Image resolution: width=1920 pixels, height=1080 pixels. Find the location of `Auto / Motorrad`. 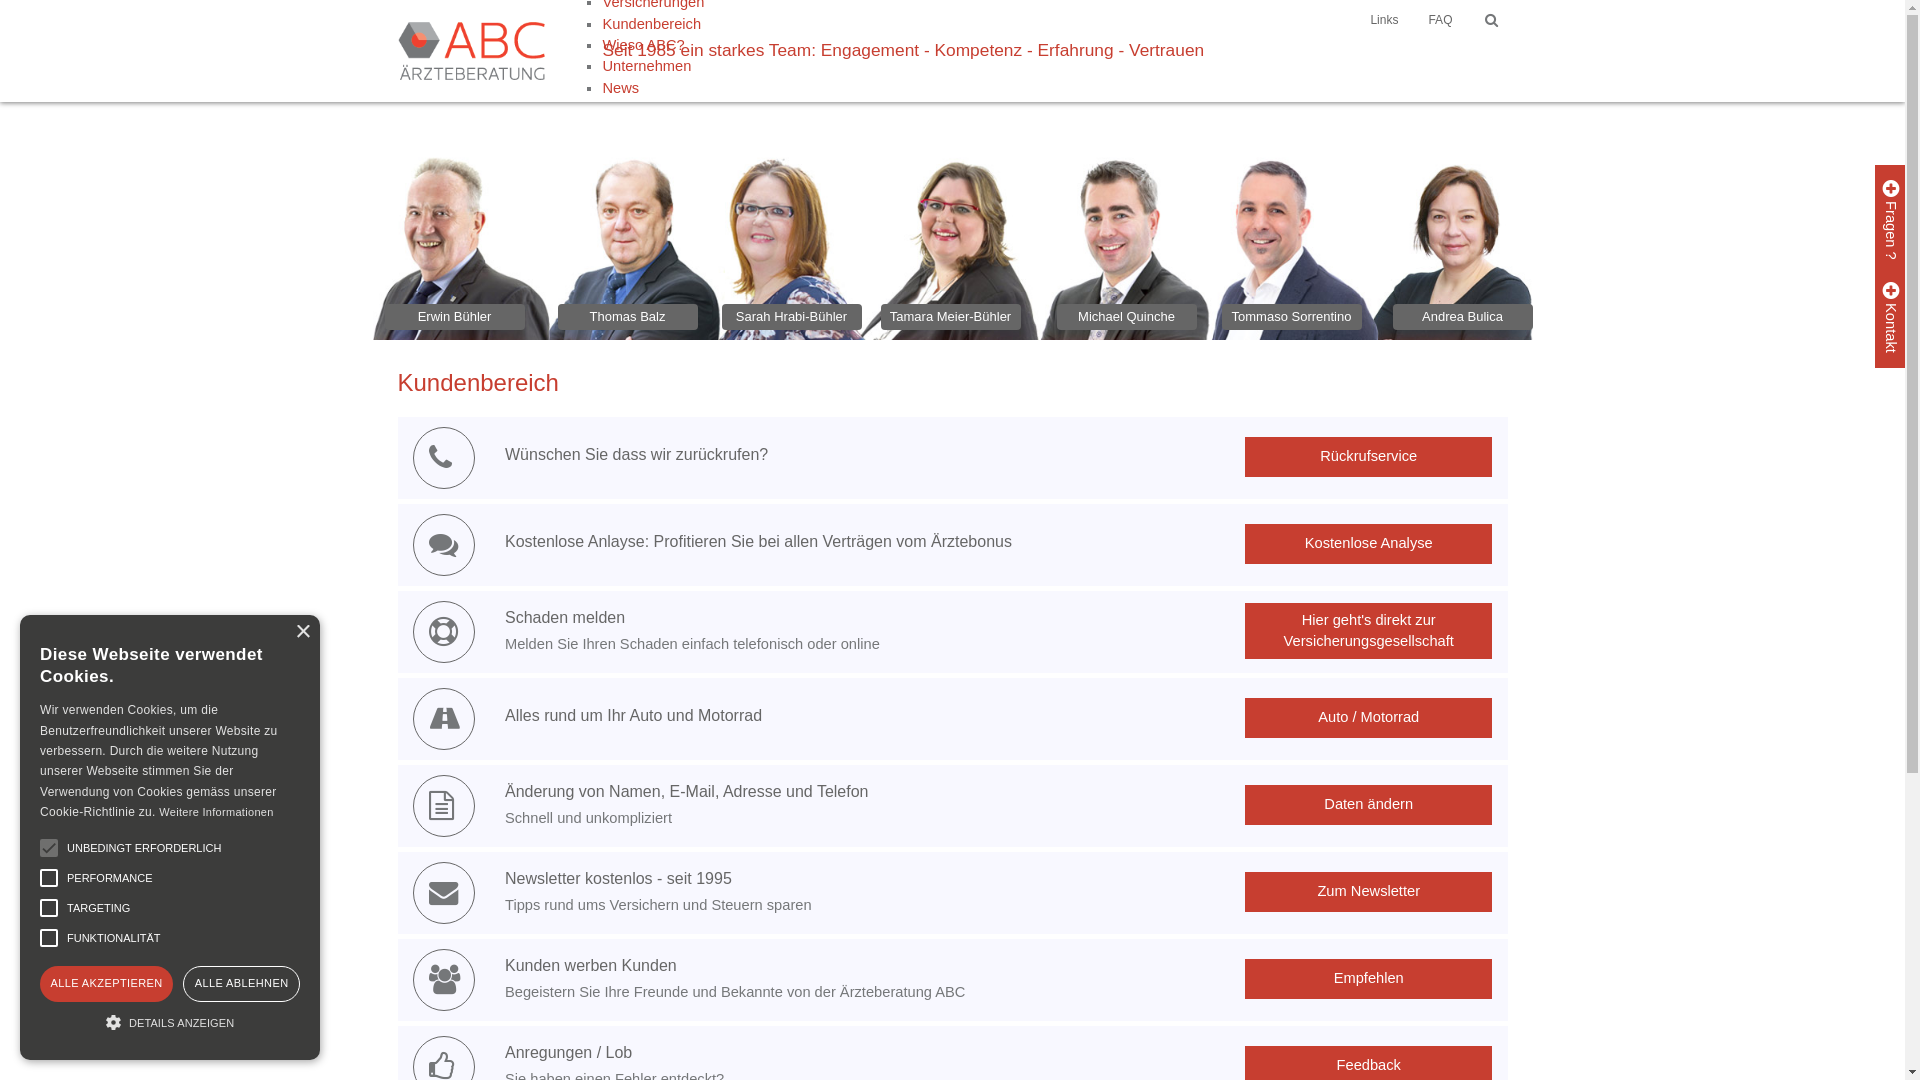

Auto / Motorrad is located at coordinates (1369, 718).